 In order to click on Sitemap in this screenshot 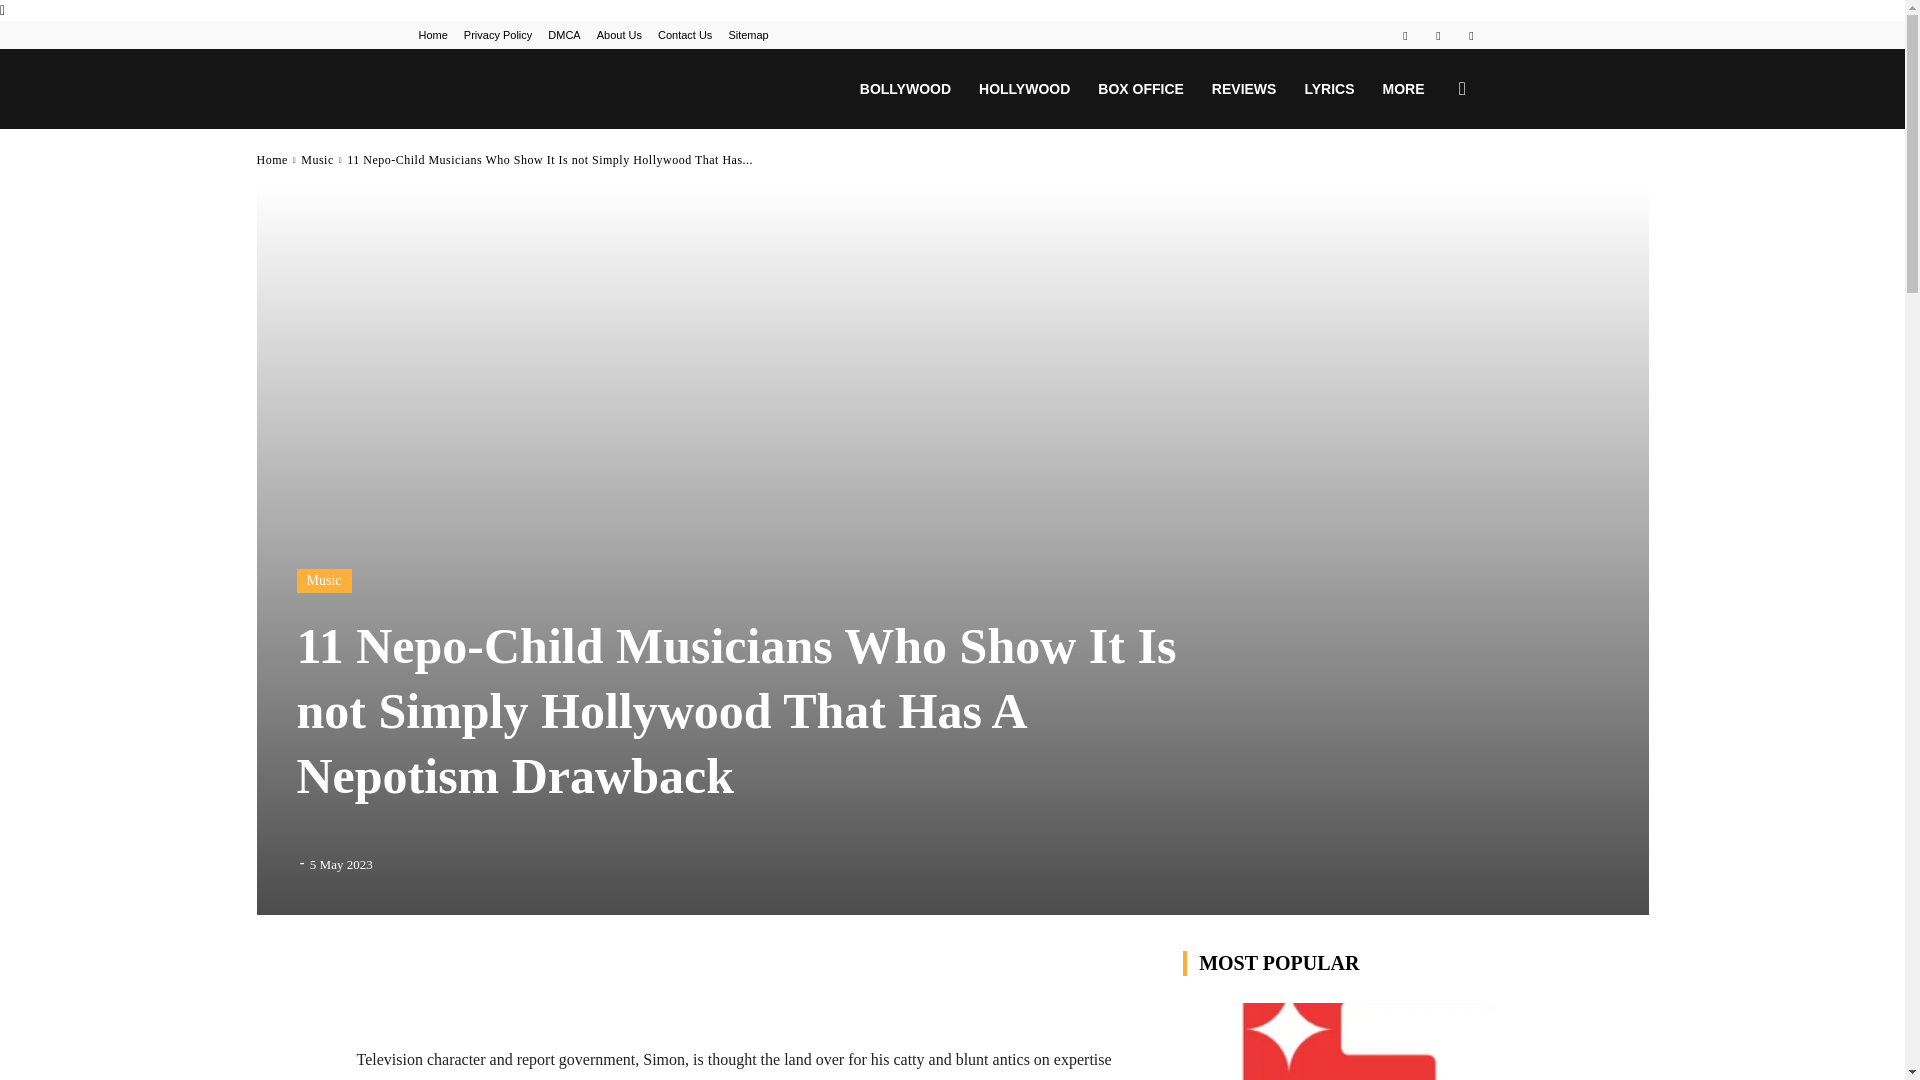, I will do `click(748, 35)`.